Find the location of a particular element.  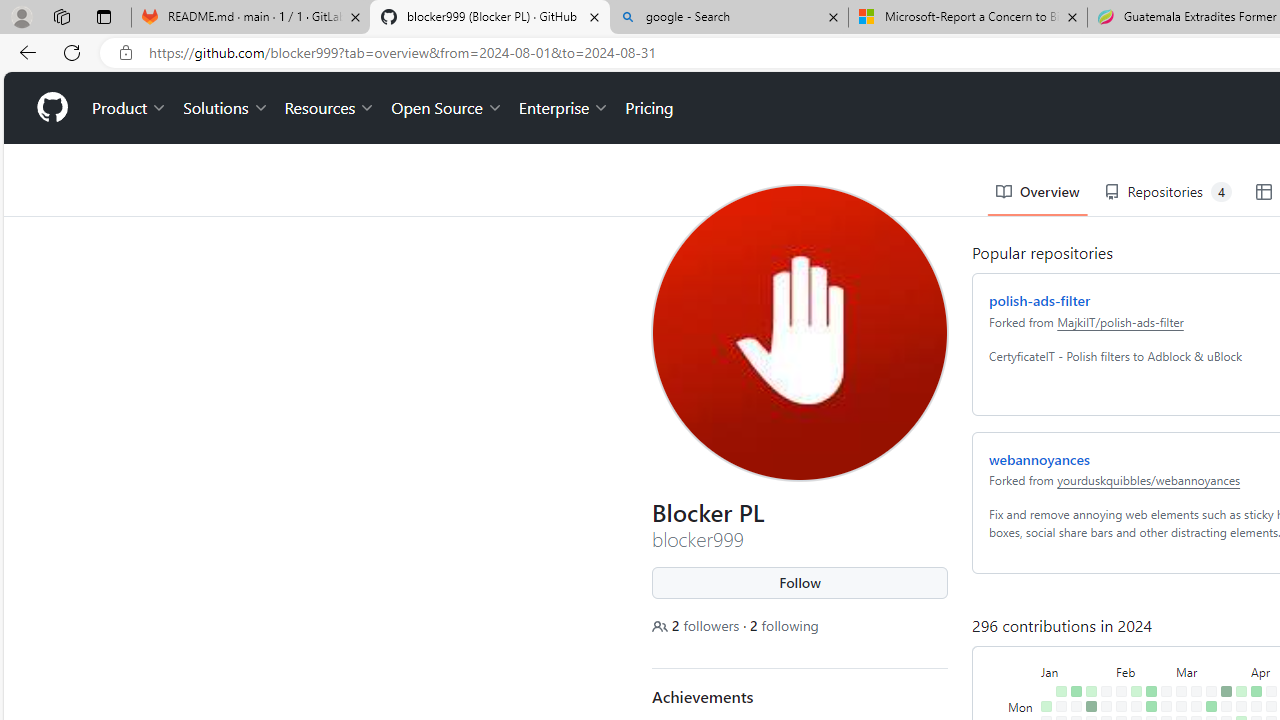

No contributions on February 12th. is located at coordinates (1132, 634).